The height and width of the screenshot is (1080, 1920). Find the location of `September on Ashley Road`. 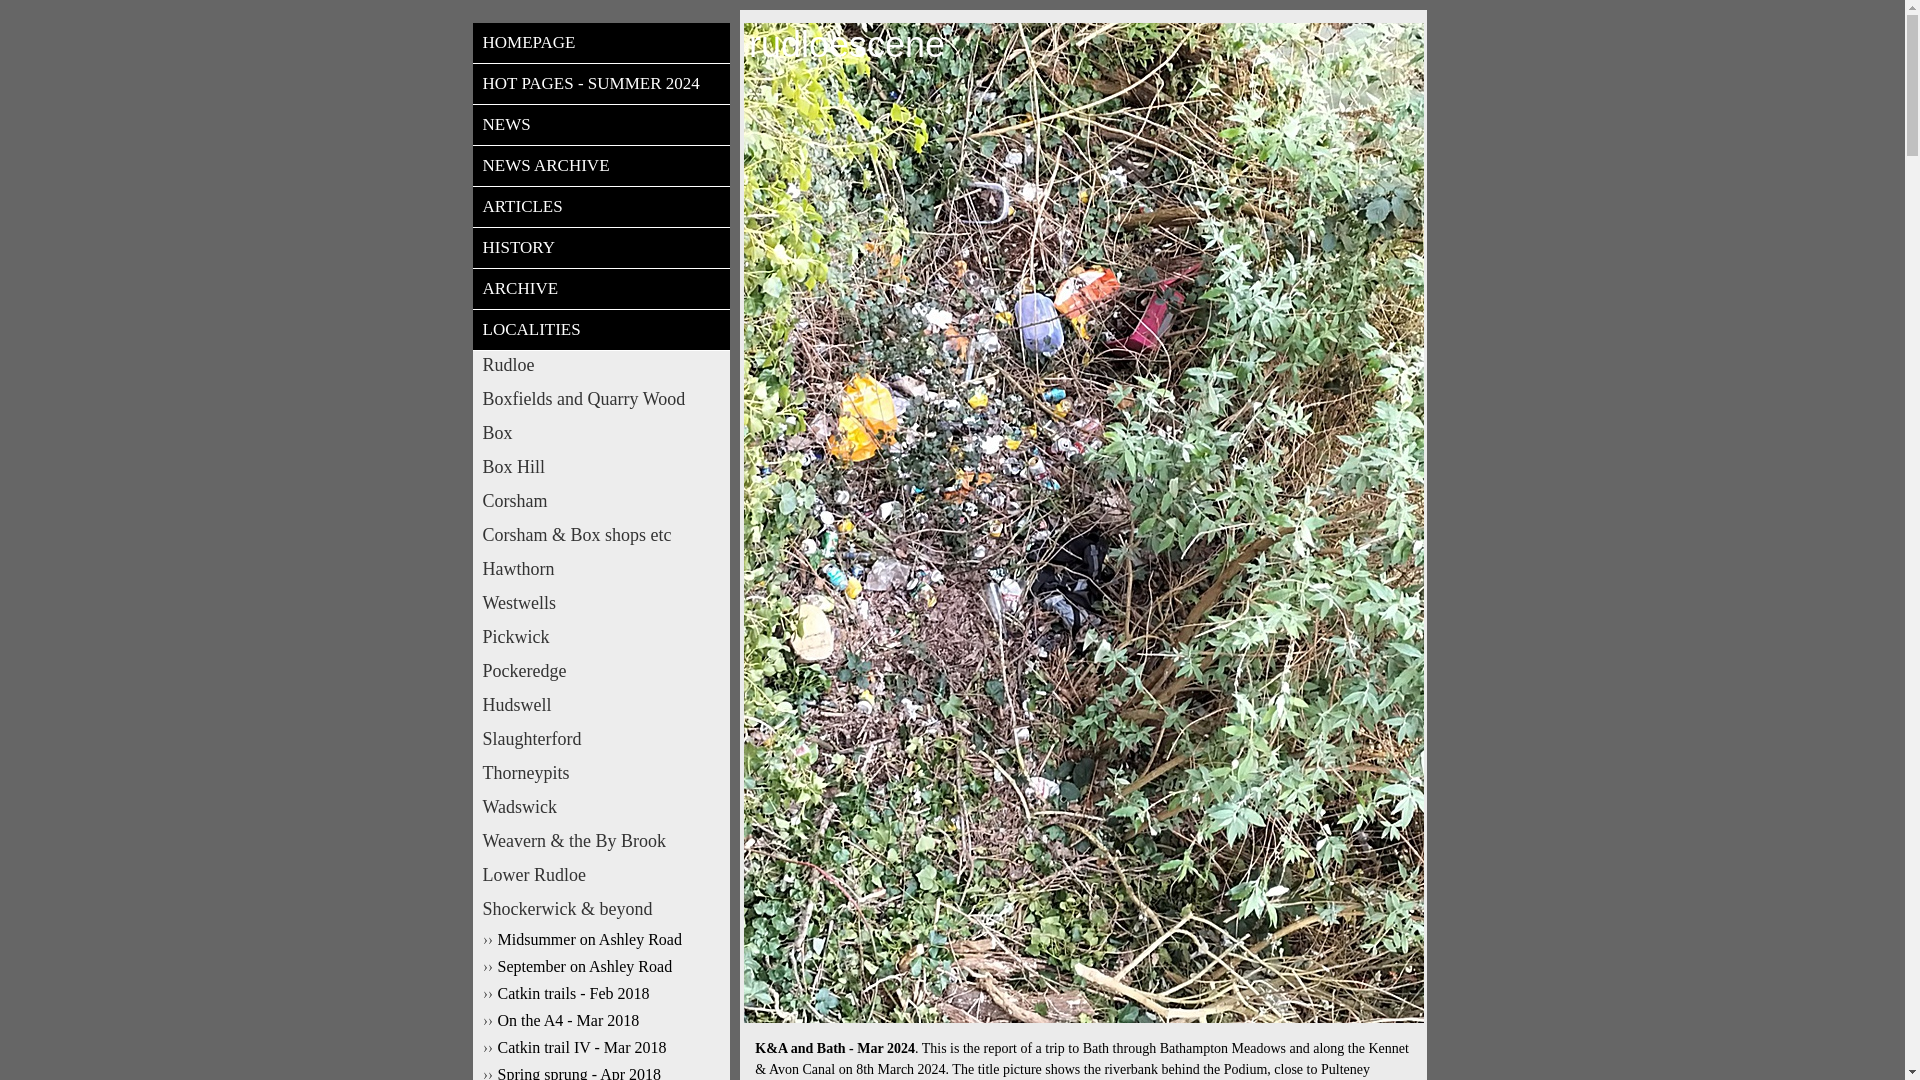

September on Ashley Road is located at coordinates (600, 966).